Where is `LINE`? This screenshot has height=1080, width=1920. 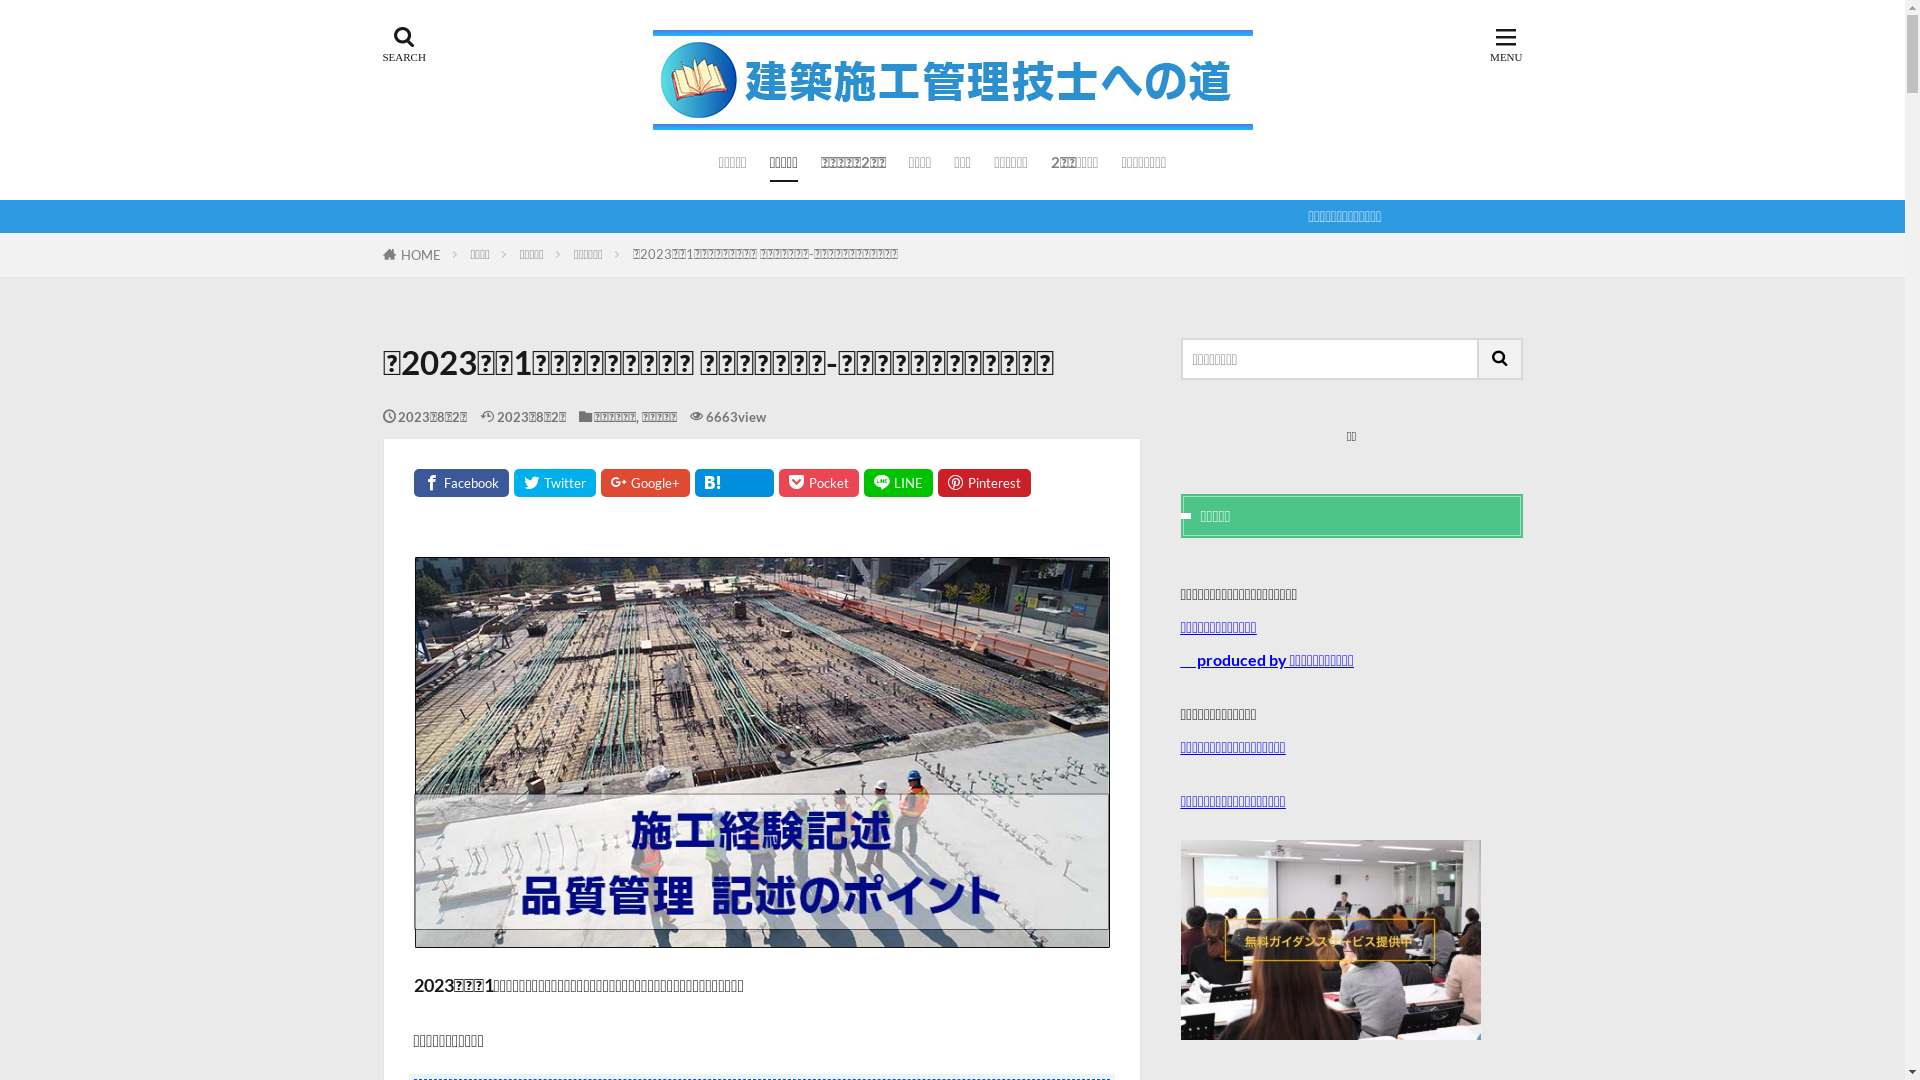
LINE is located at coordinates (898, 483).